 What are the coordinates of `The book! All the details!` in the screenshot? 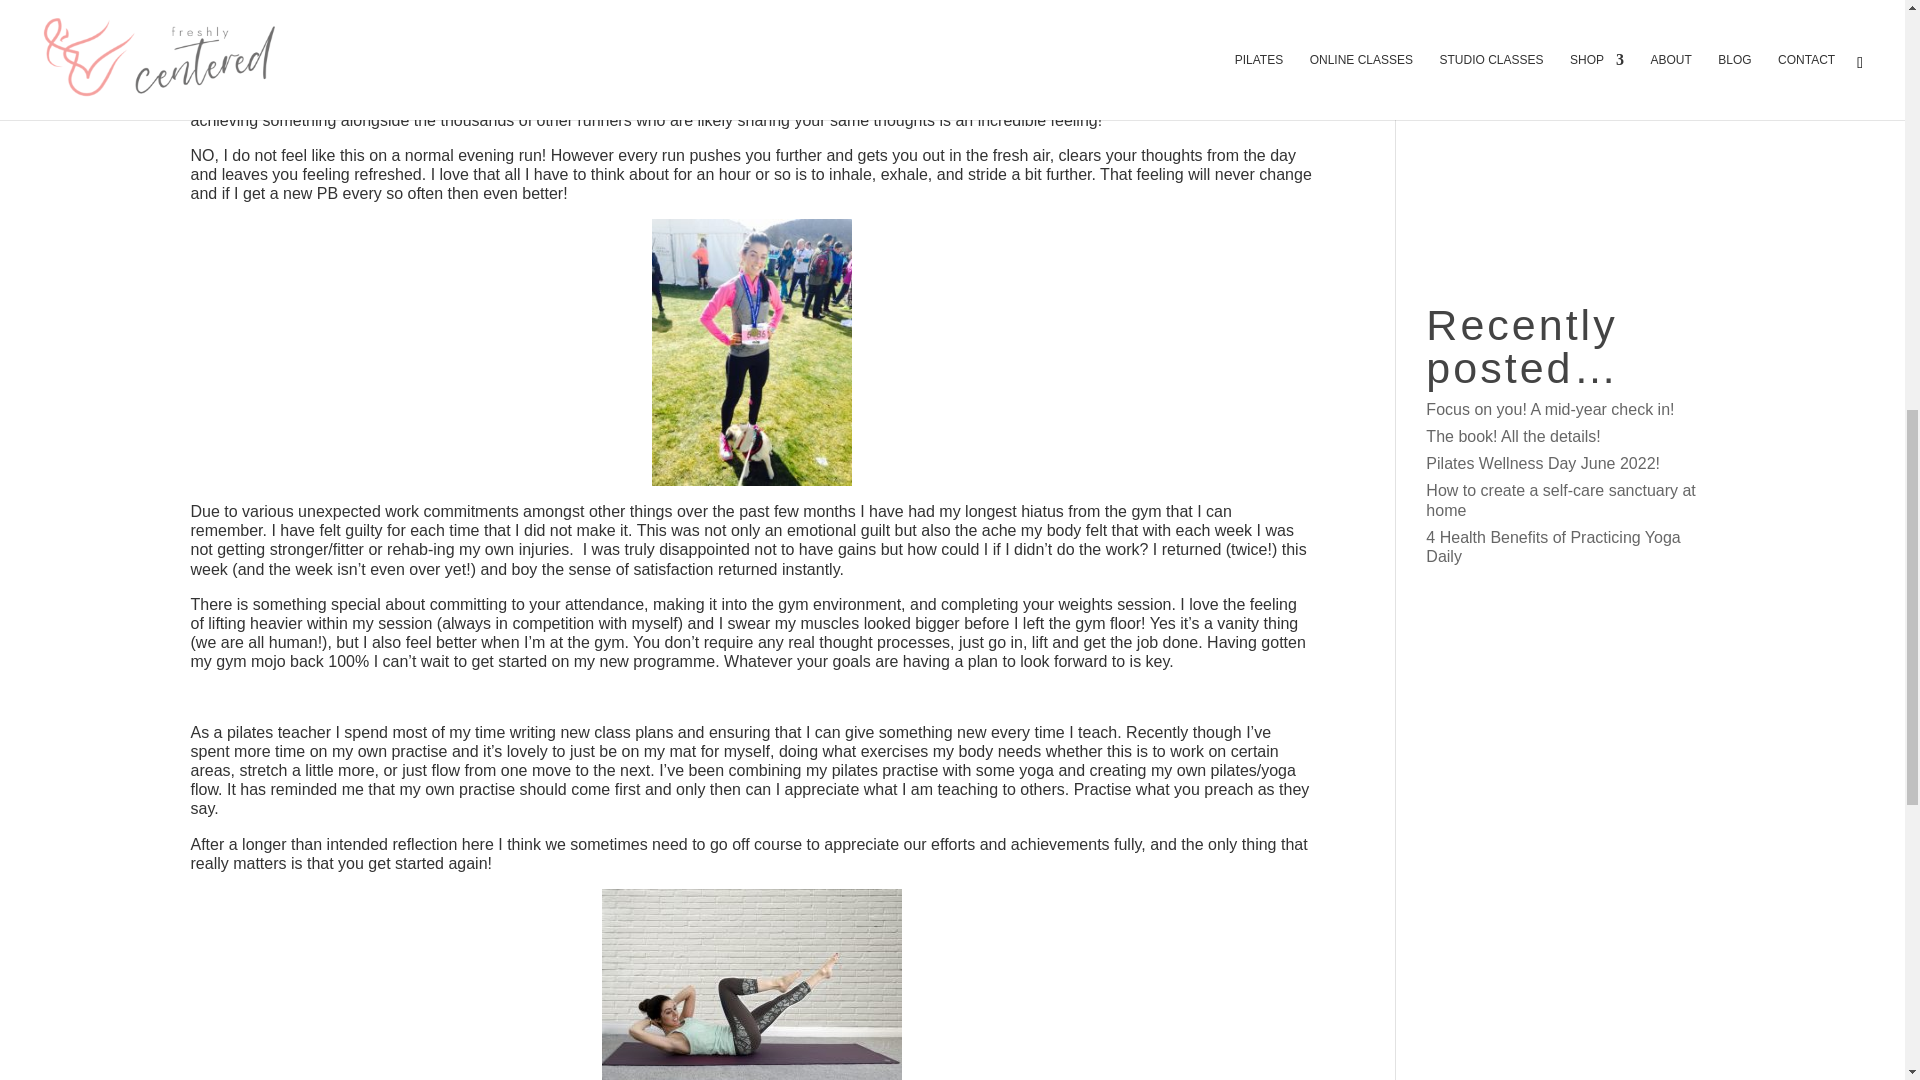 It's located at (1512, 436).